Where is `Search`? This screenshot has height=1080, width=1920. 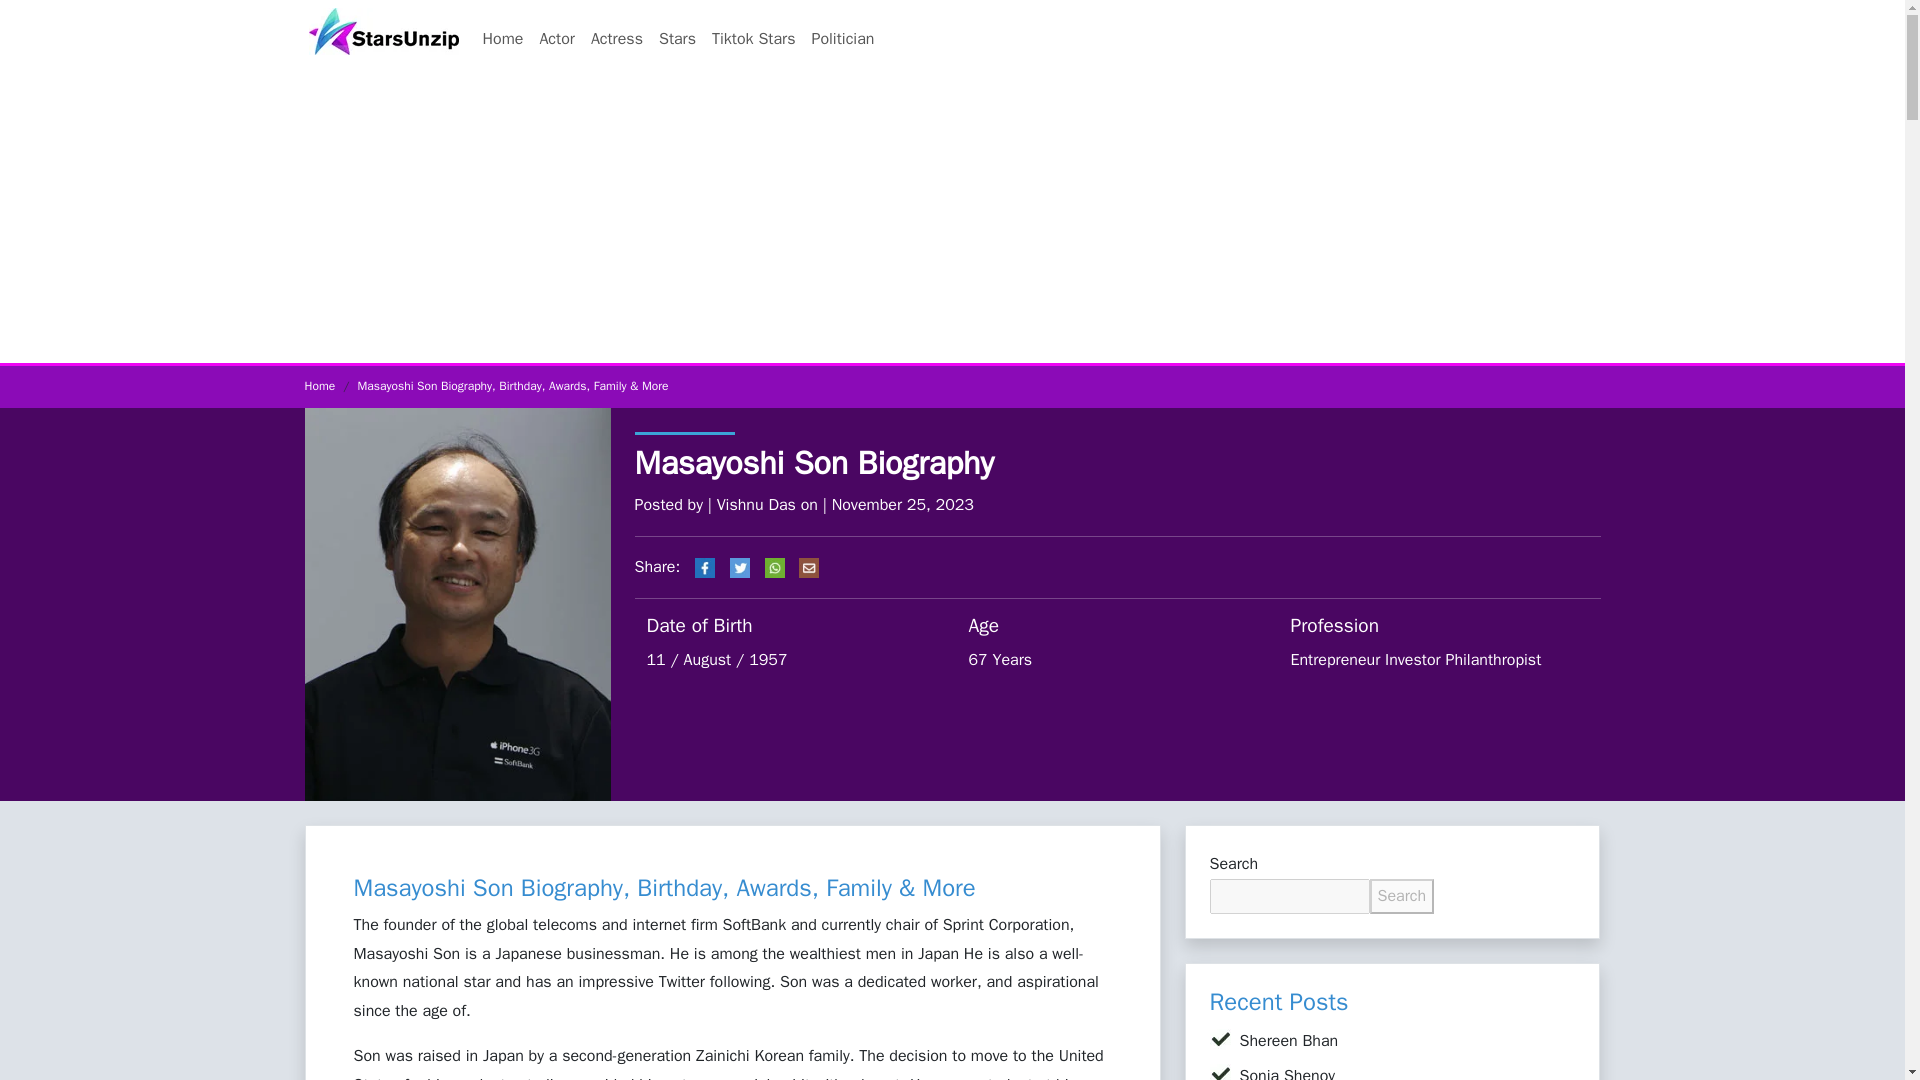
Search is located at coordinates (1402, 896).